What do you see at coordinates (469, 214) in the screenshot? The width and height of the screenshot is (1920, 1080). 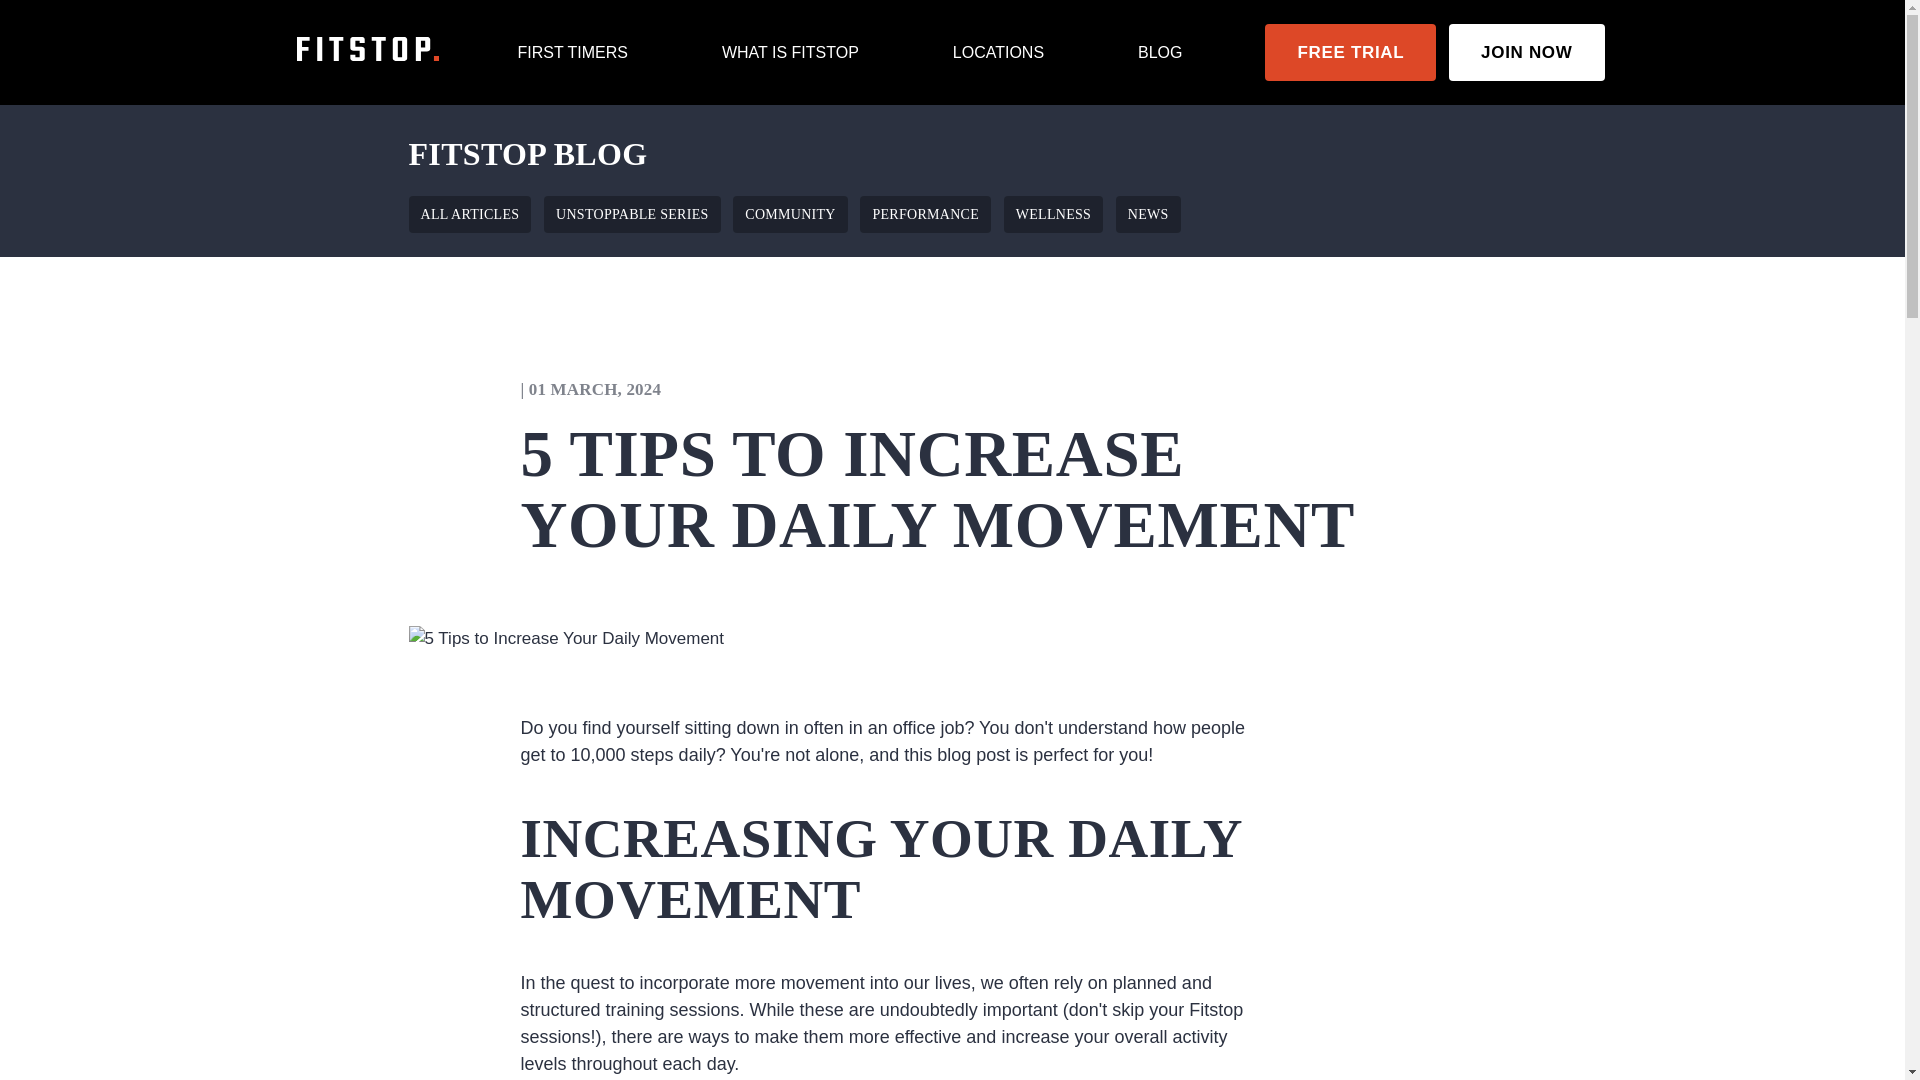 I see `ALL ARTICLES` at bounding box center [469, 214].